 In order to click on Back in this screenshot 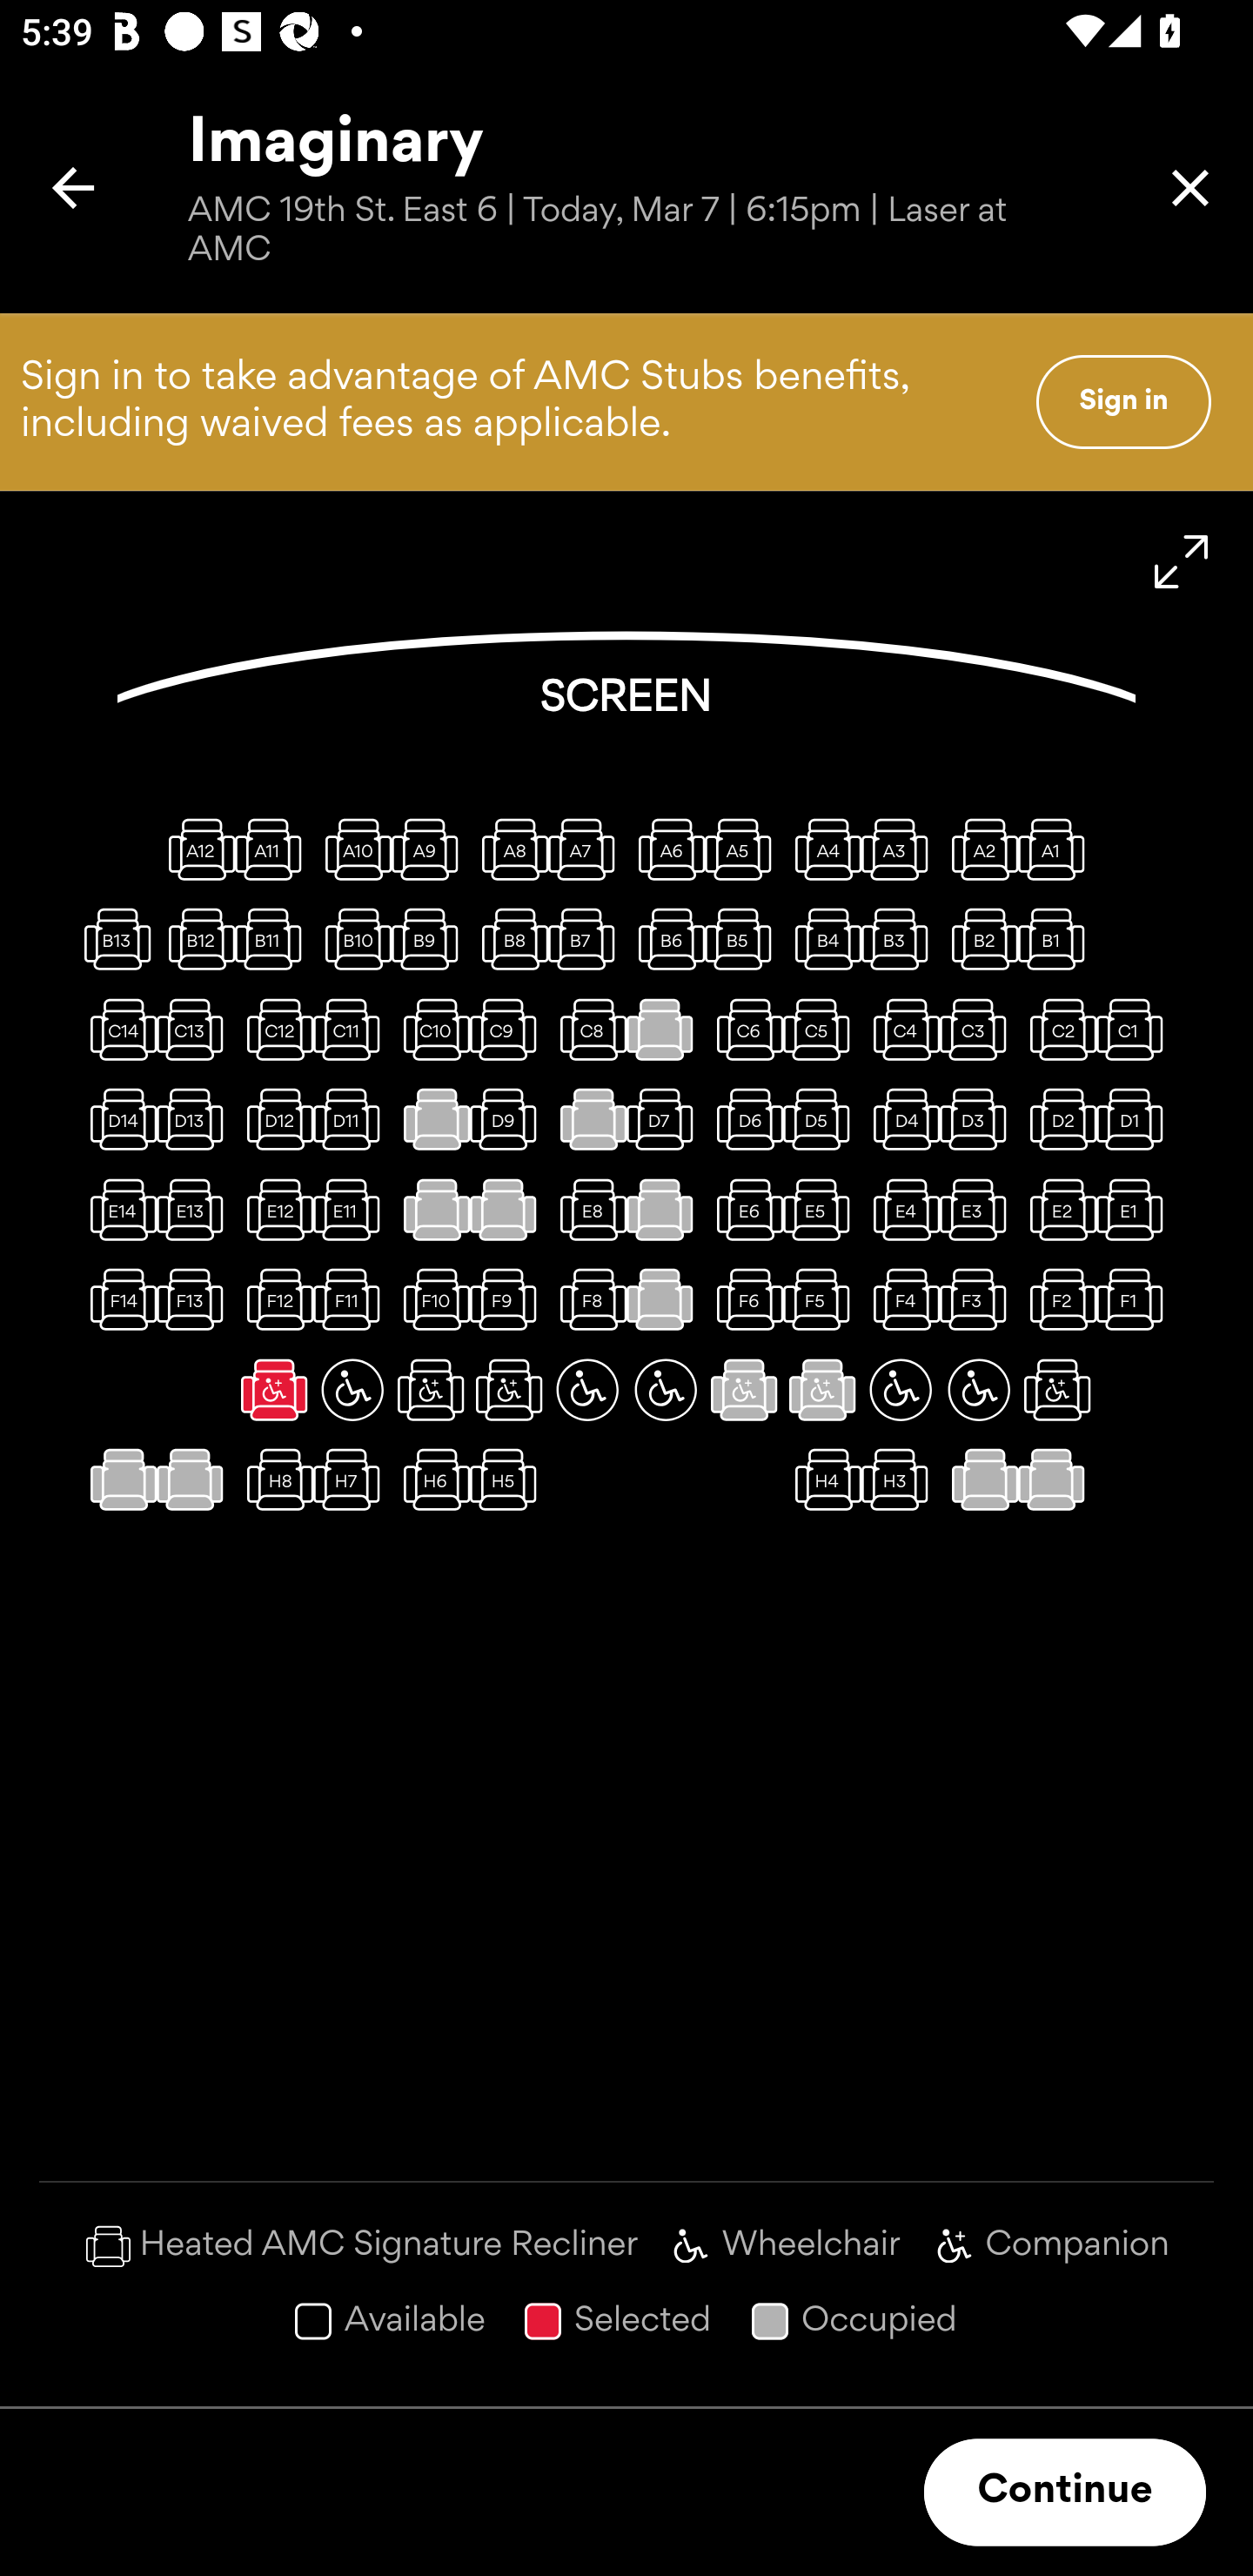, I will do `click(73, 188)`.